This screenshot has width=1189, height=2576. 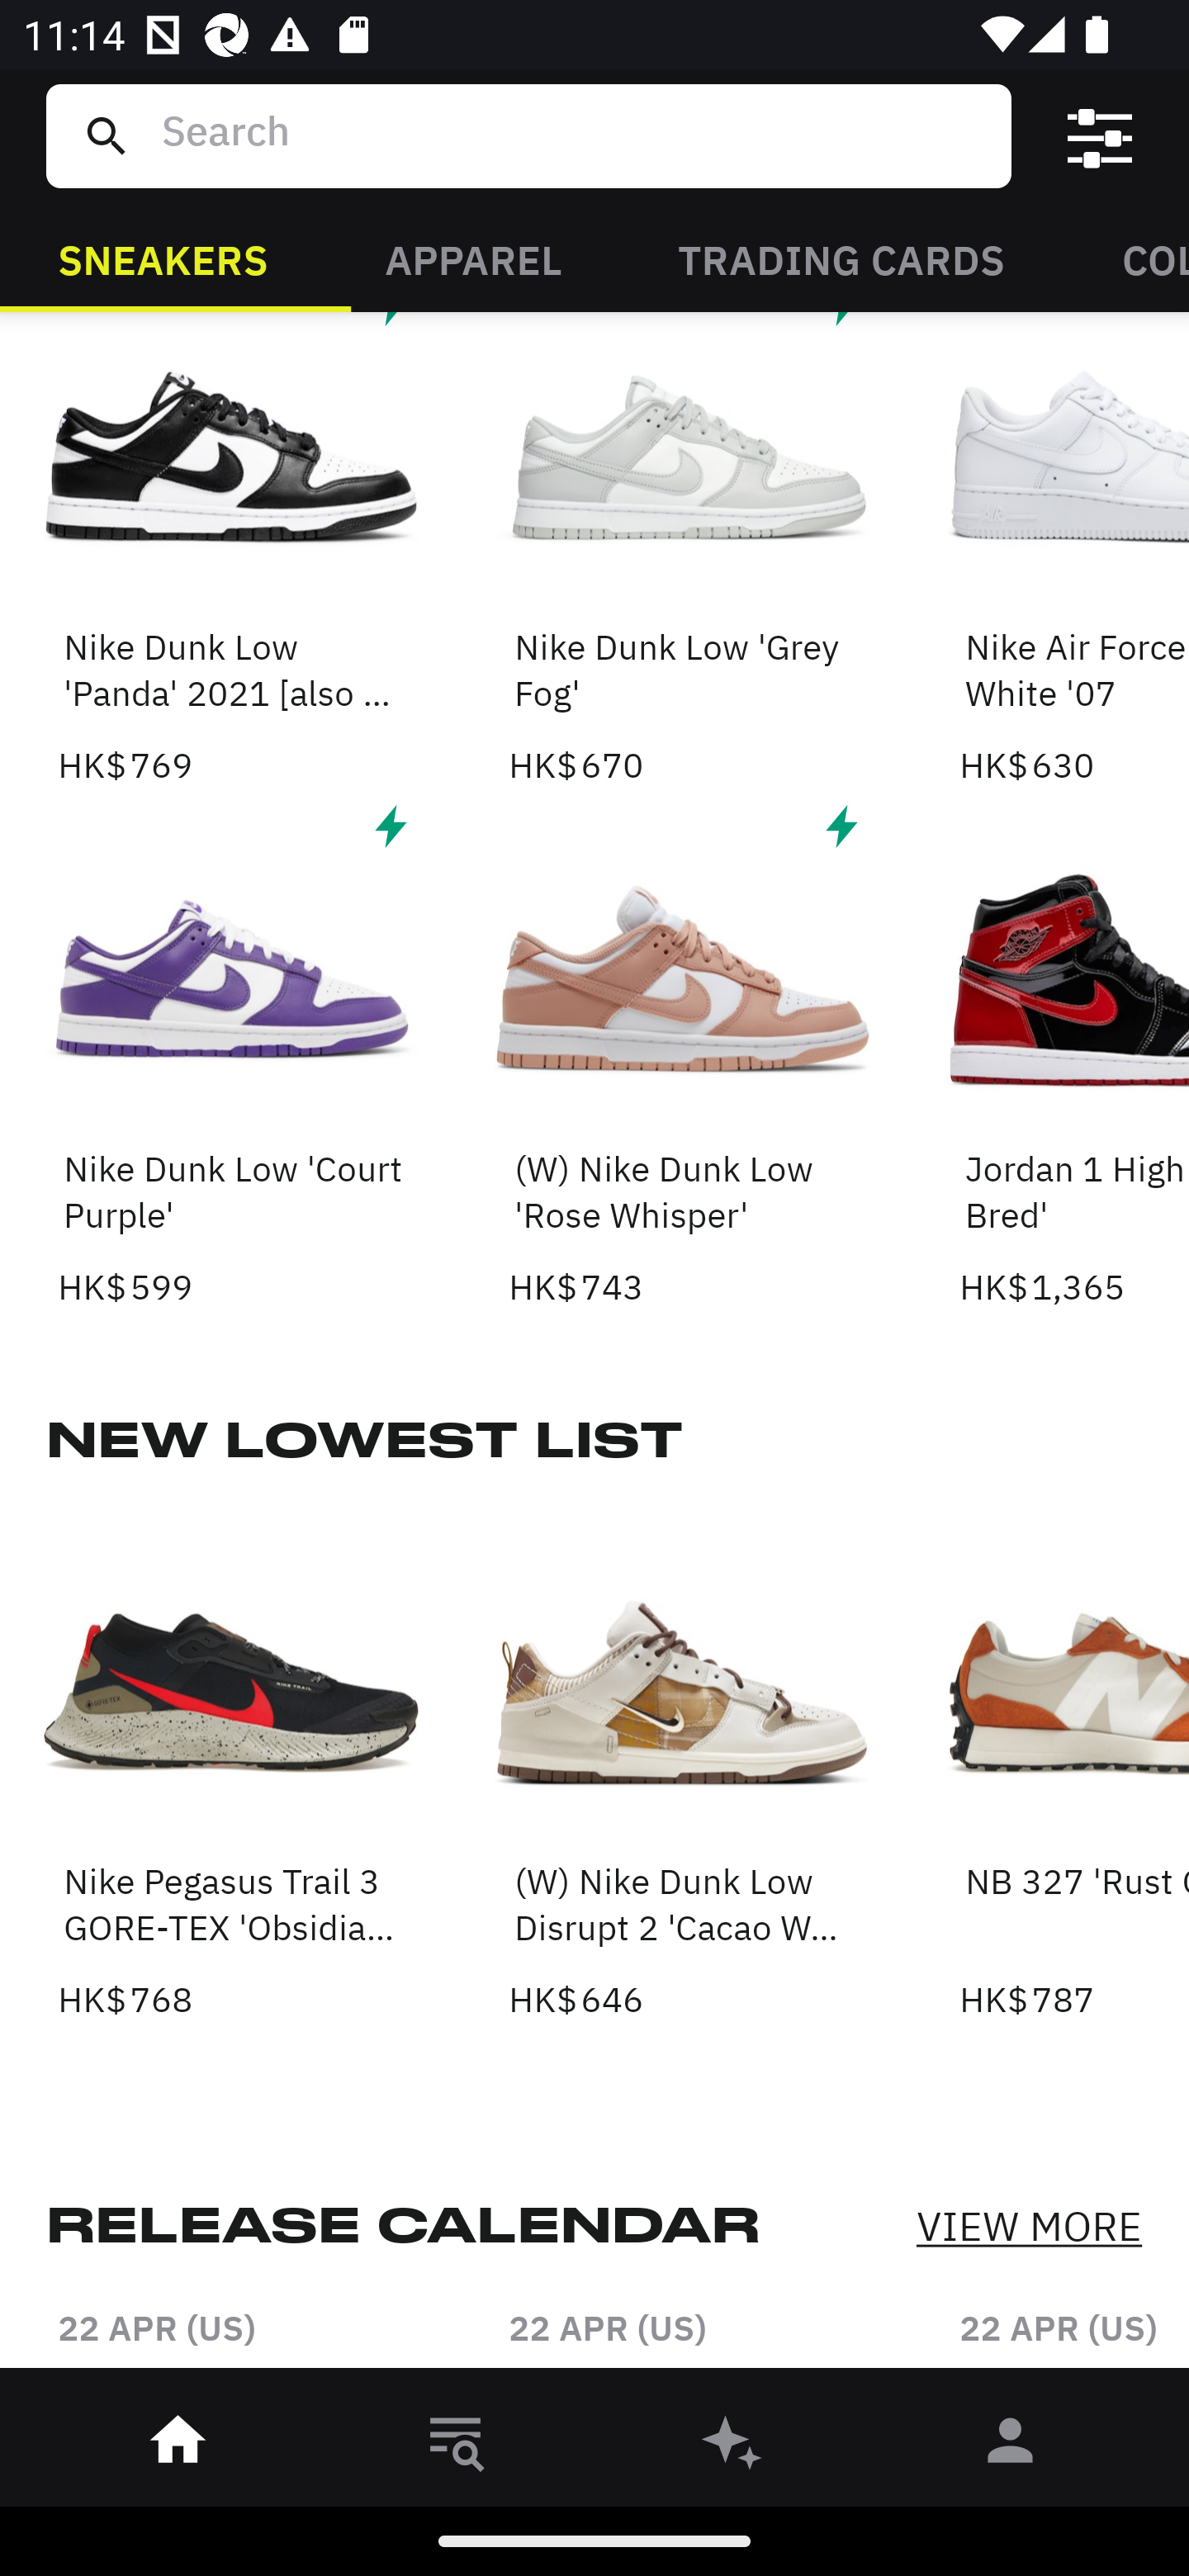 What do you see at coordinates (1074, 2338) in the screenshot?
I see `22 APR (US)` at bounding box center [1074, 2338].